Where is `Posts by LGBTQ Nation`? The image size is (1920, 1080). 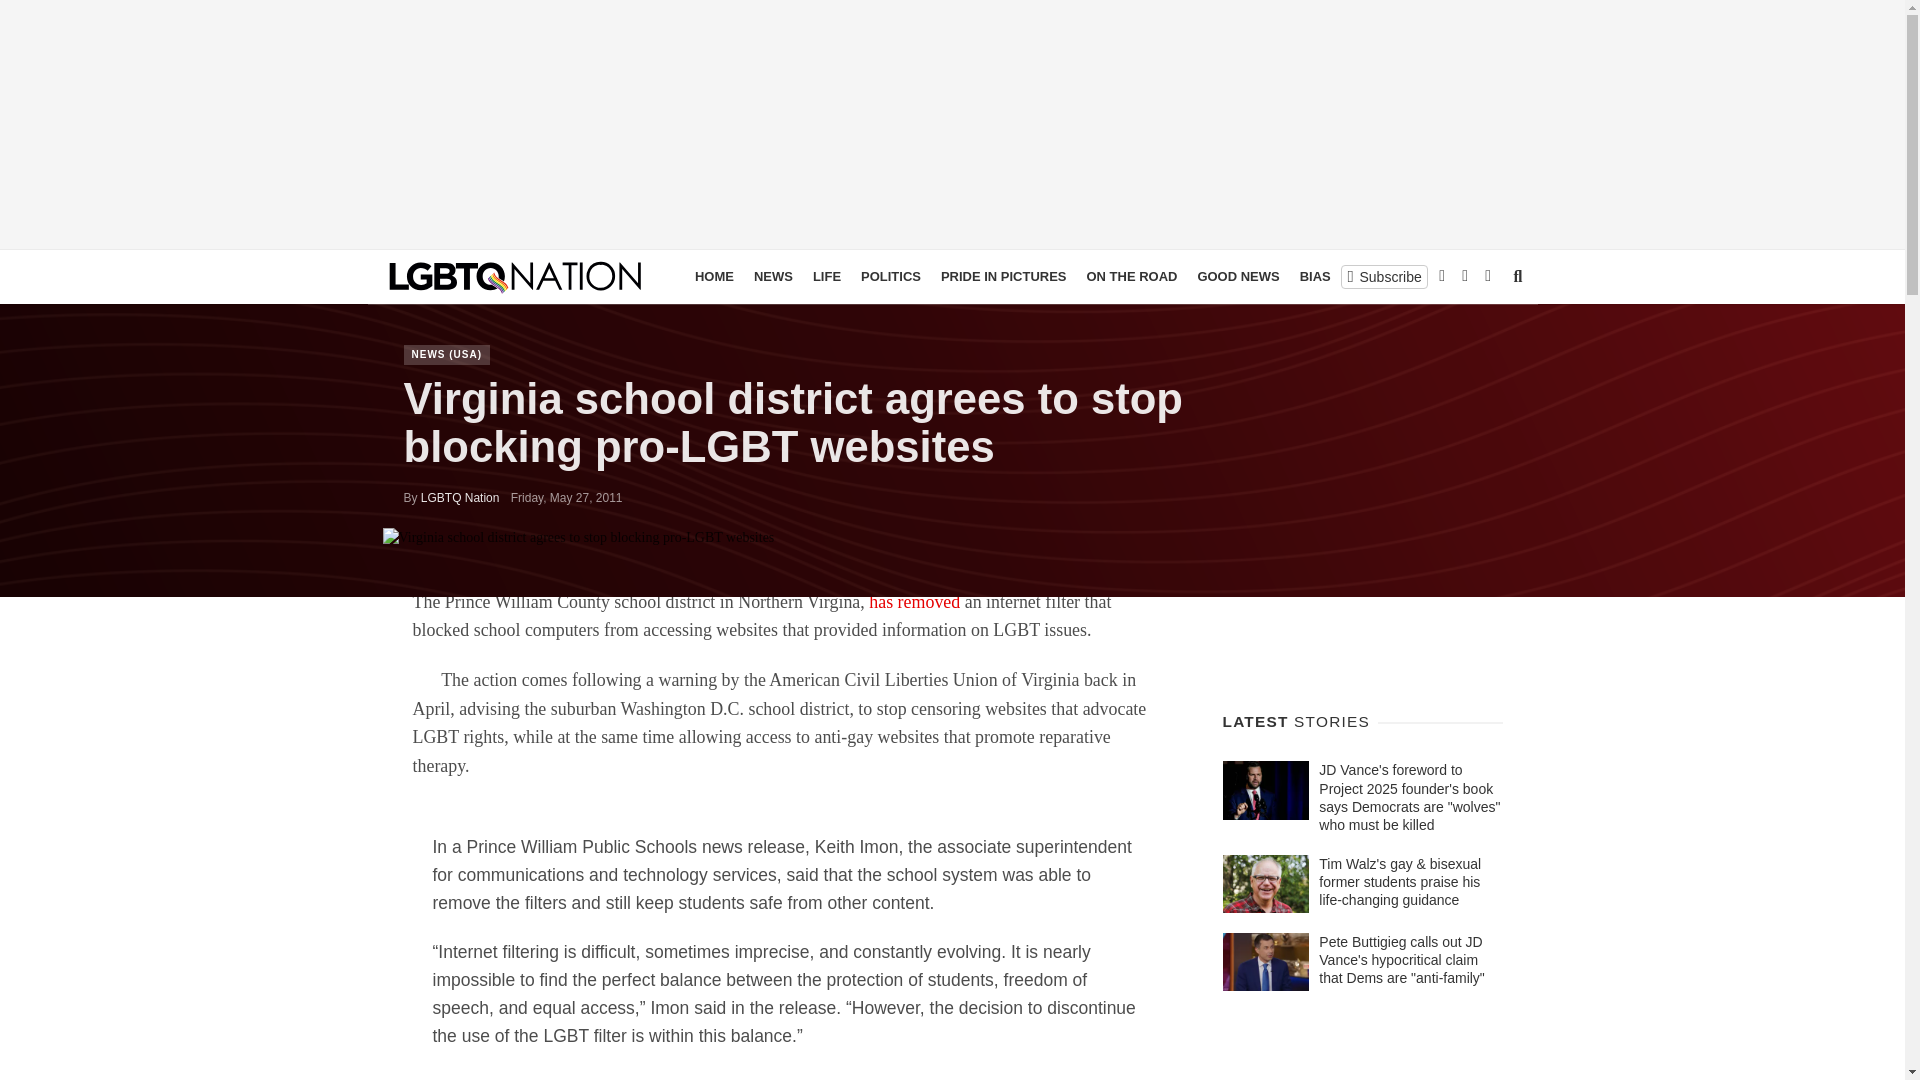 Posts by LGBTQ Nation is located at coordinates (460, 498).